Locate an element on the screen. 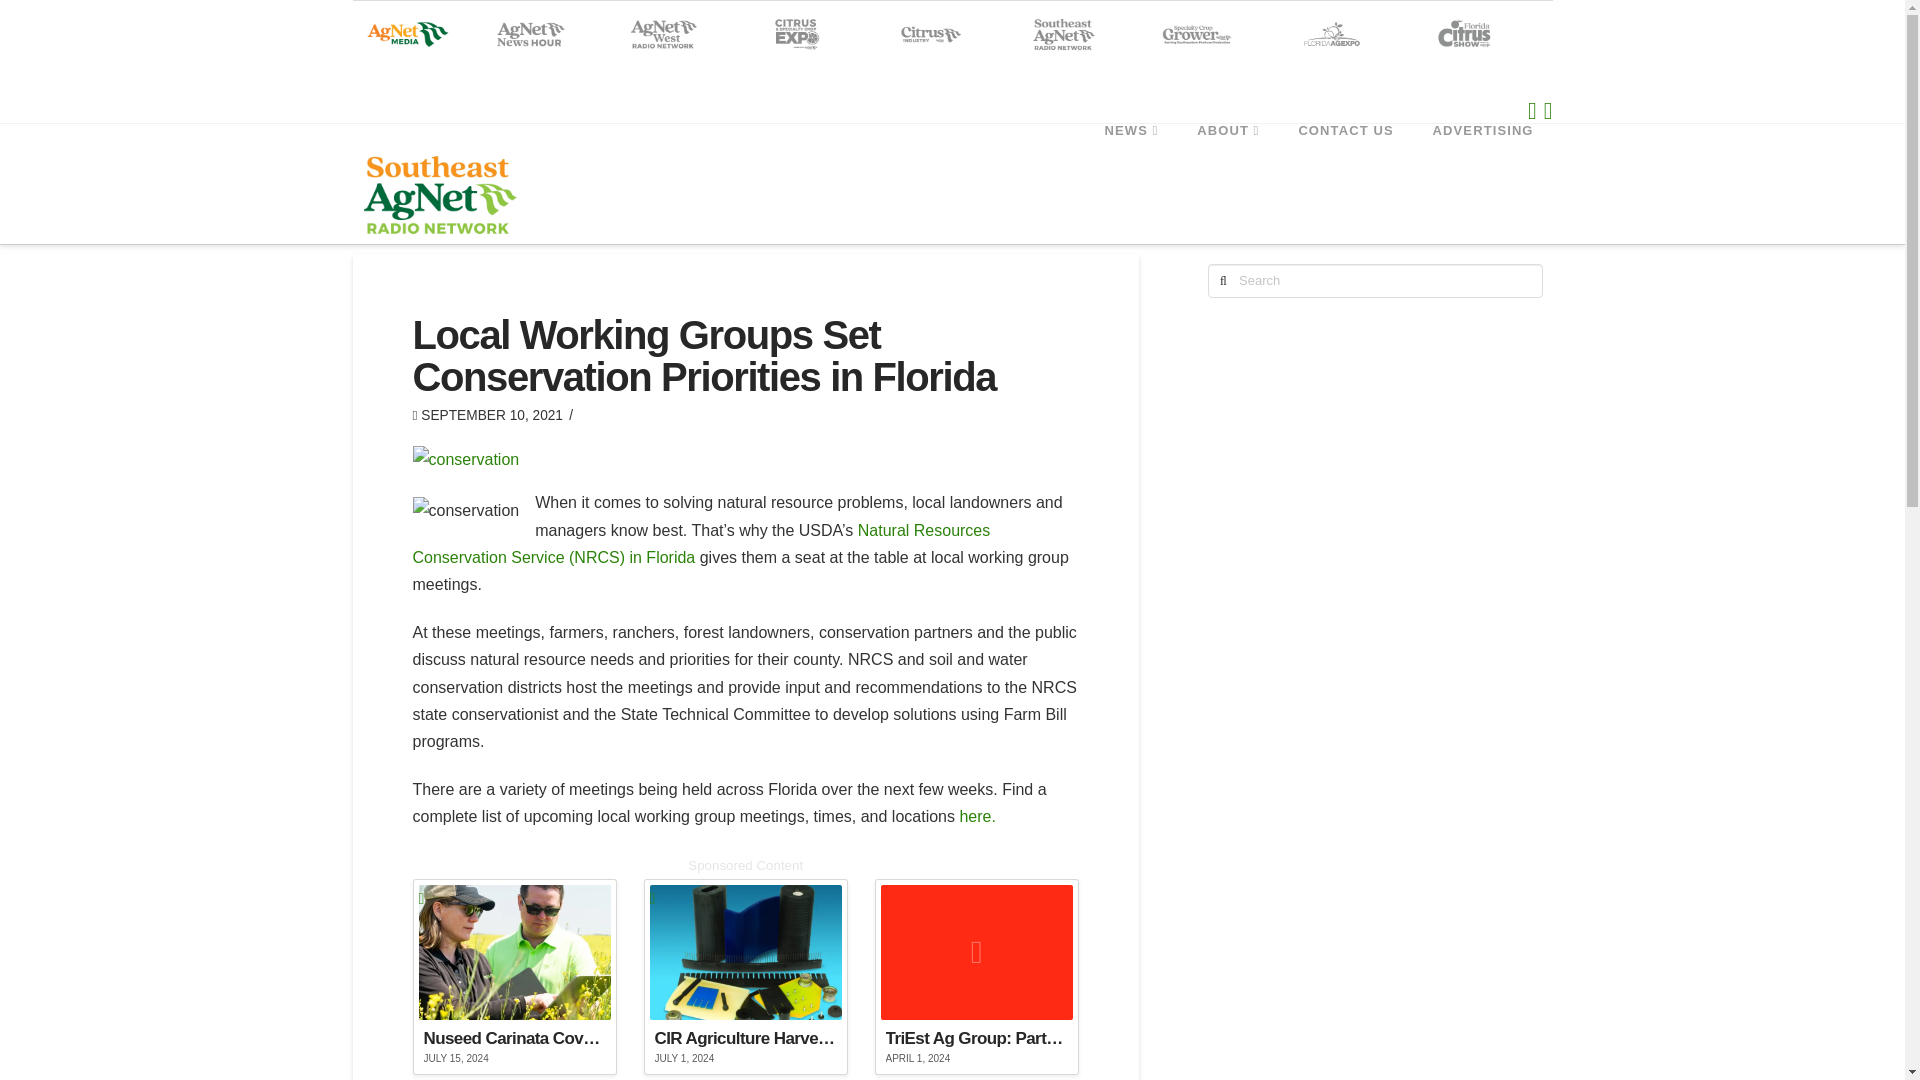  NEWS is located at coordinates (1131, 168).